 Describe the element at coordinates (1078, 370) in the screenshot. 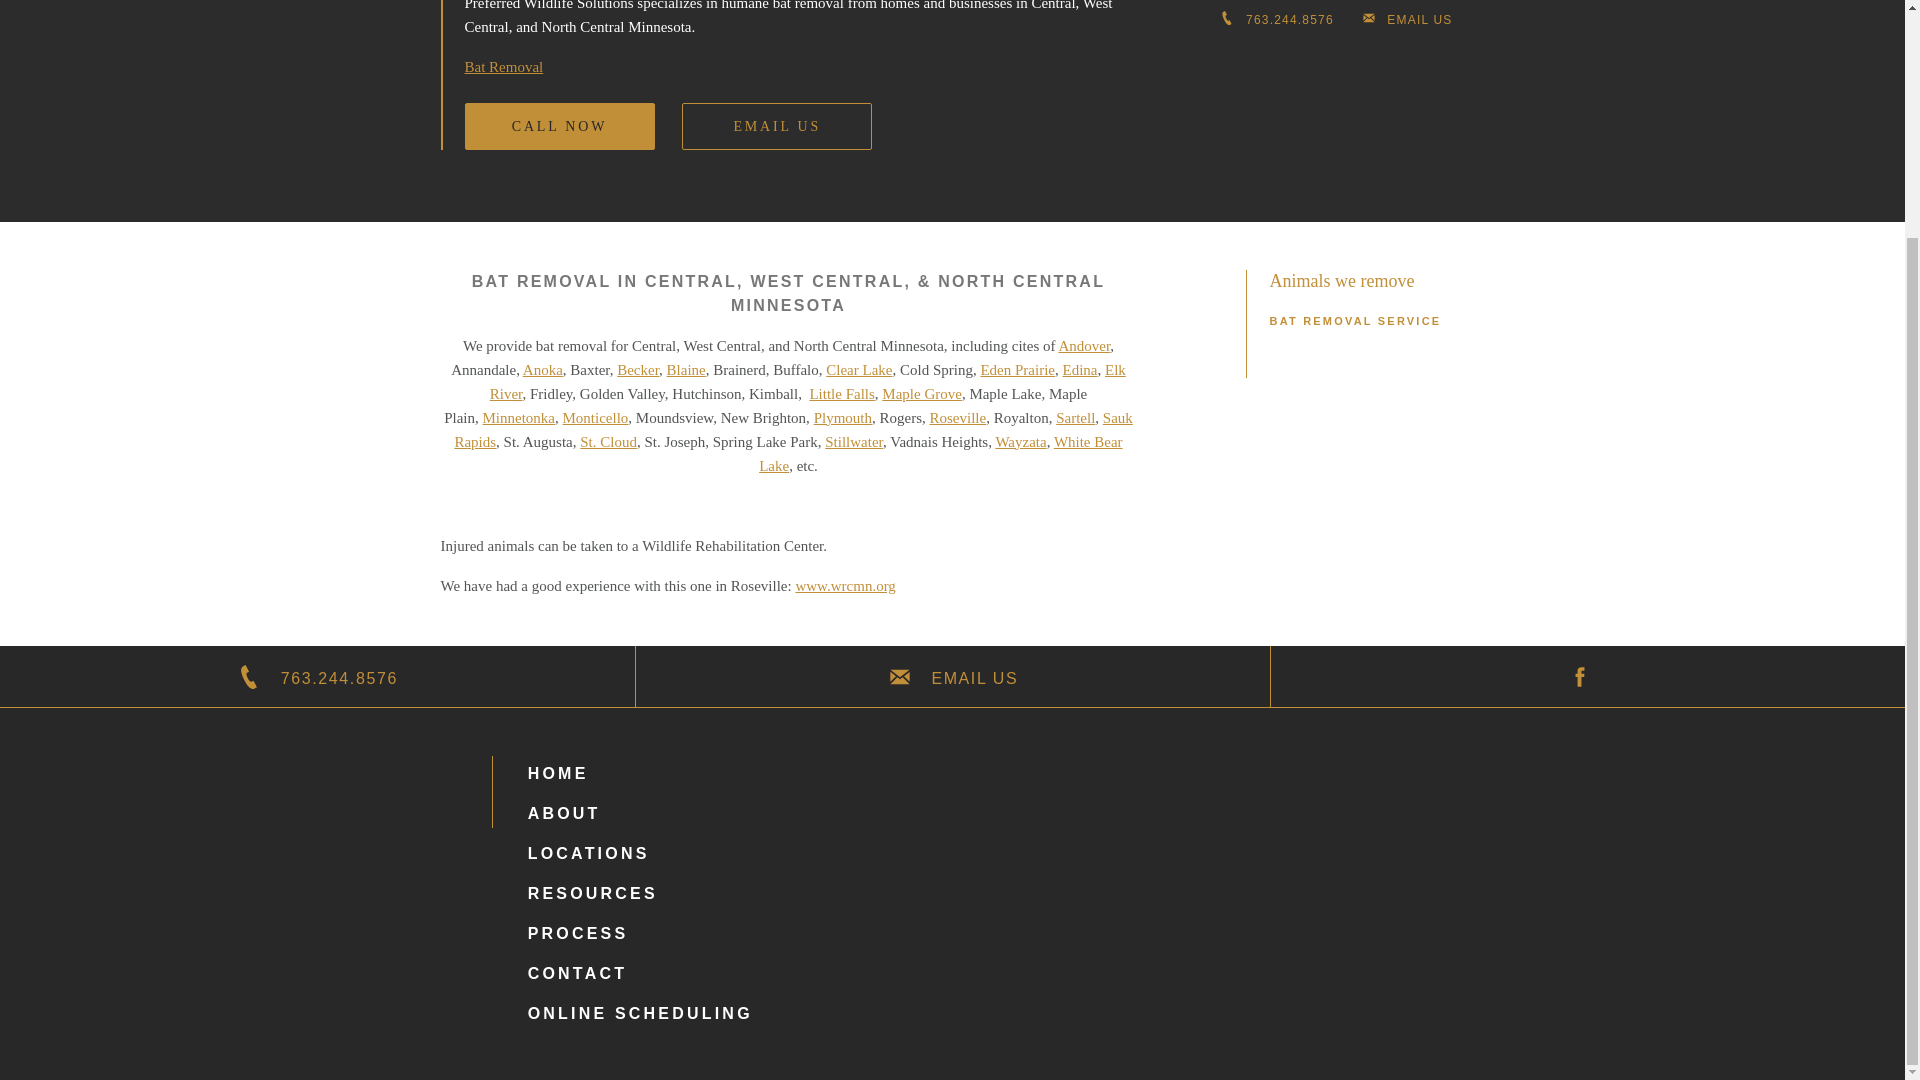

I see `Edina` at that location.